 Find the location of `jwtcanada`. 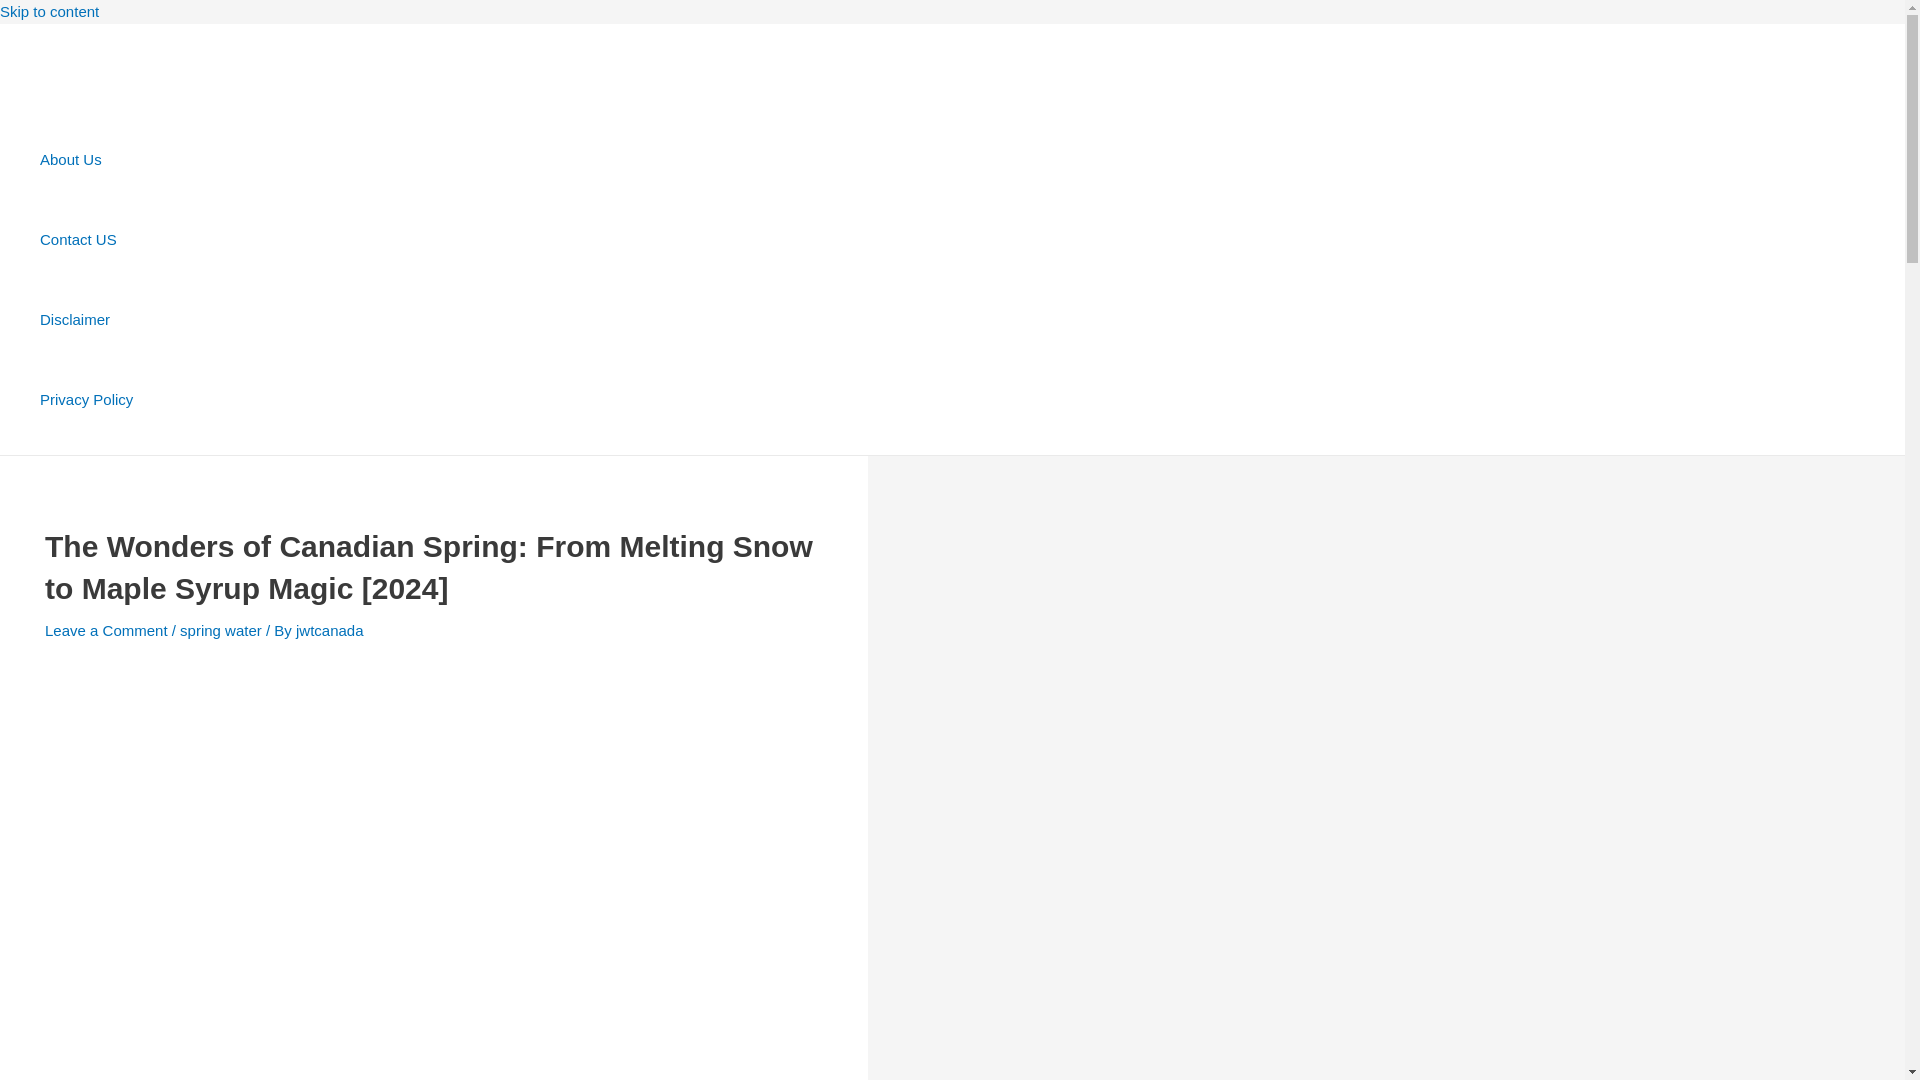

jwtcanada is located at coordinates (330, 630).